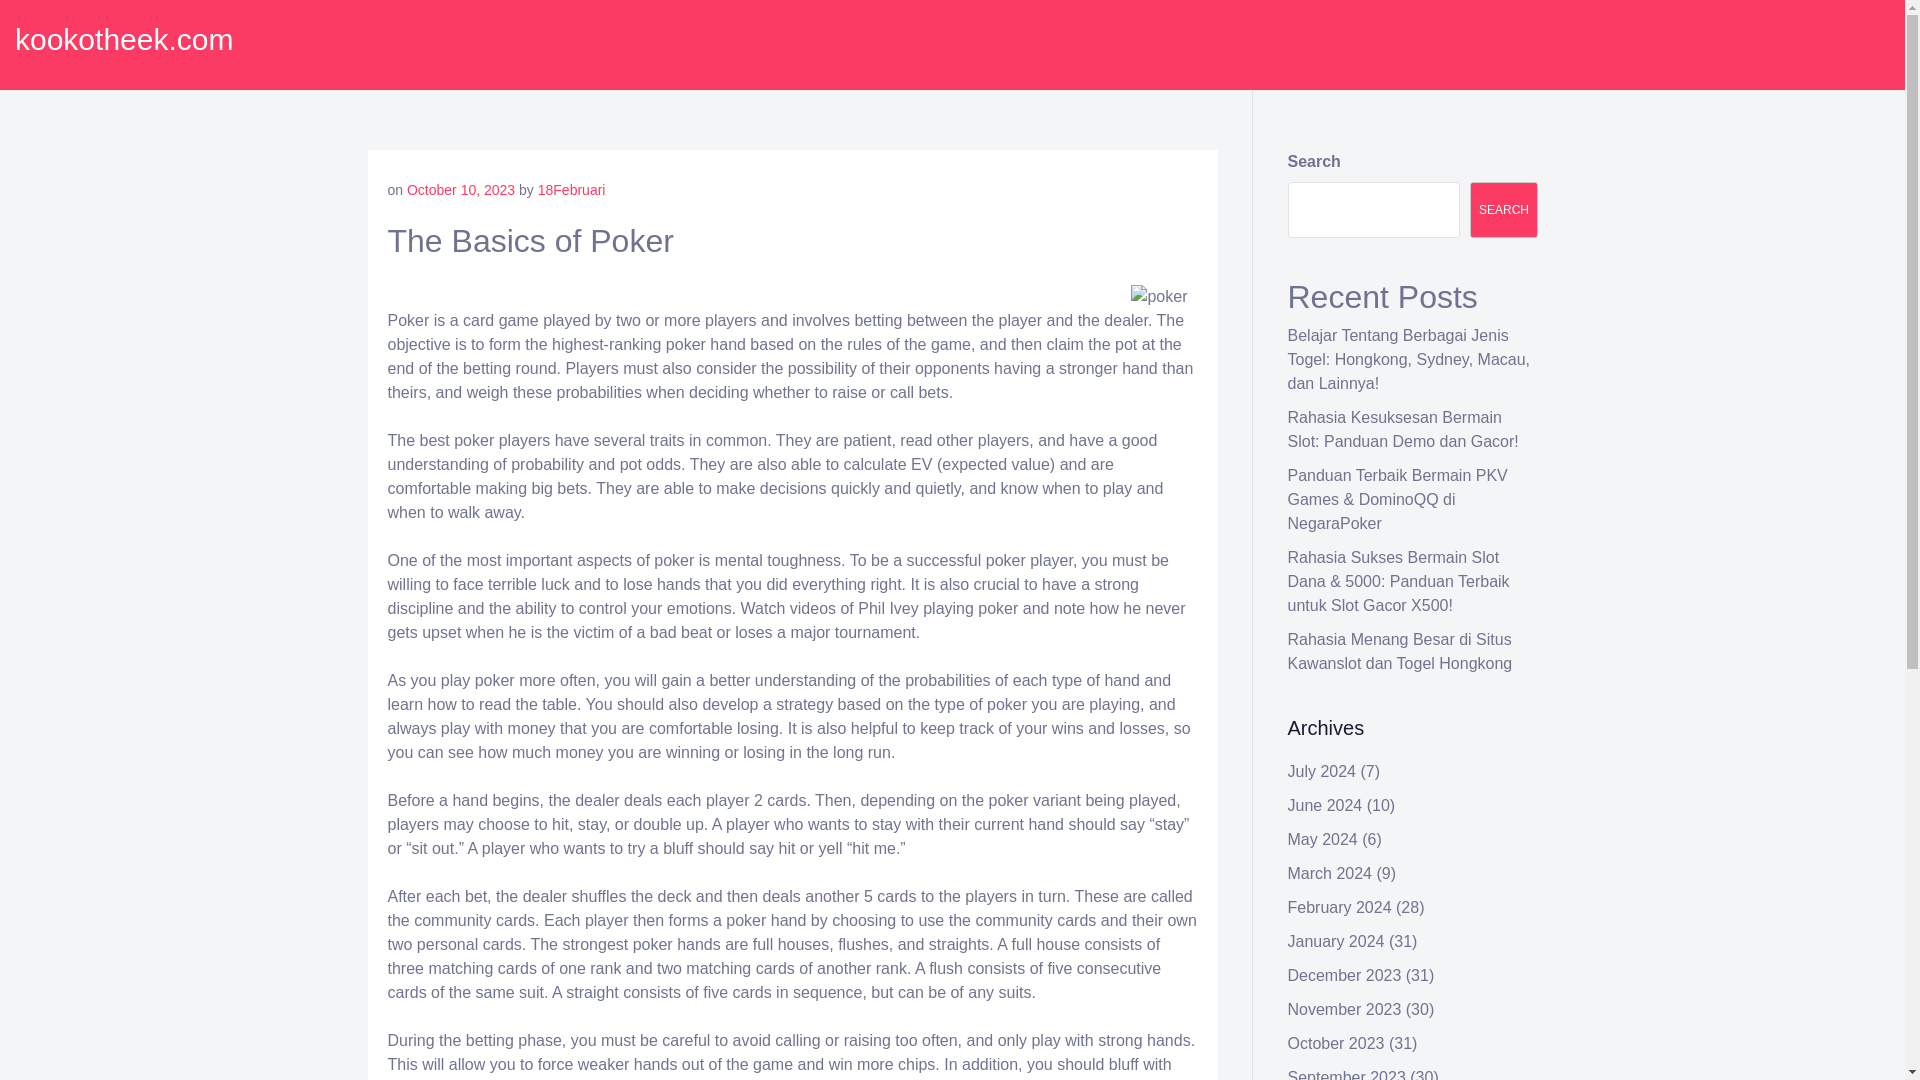 Image resolution: width=1920 pixels, height=1080 pixels. What do you see at coordinates (1330, 874) in the screenshot?
I see `March 2024` at bounding box center [1330, 874].